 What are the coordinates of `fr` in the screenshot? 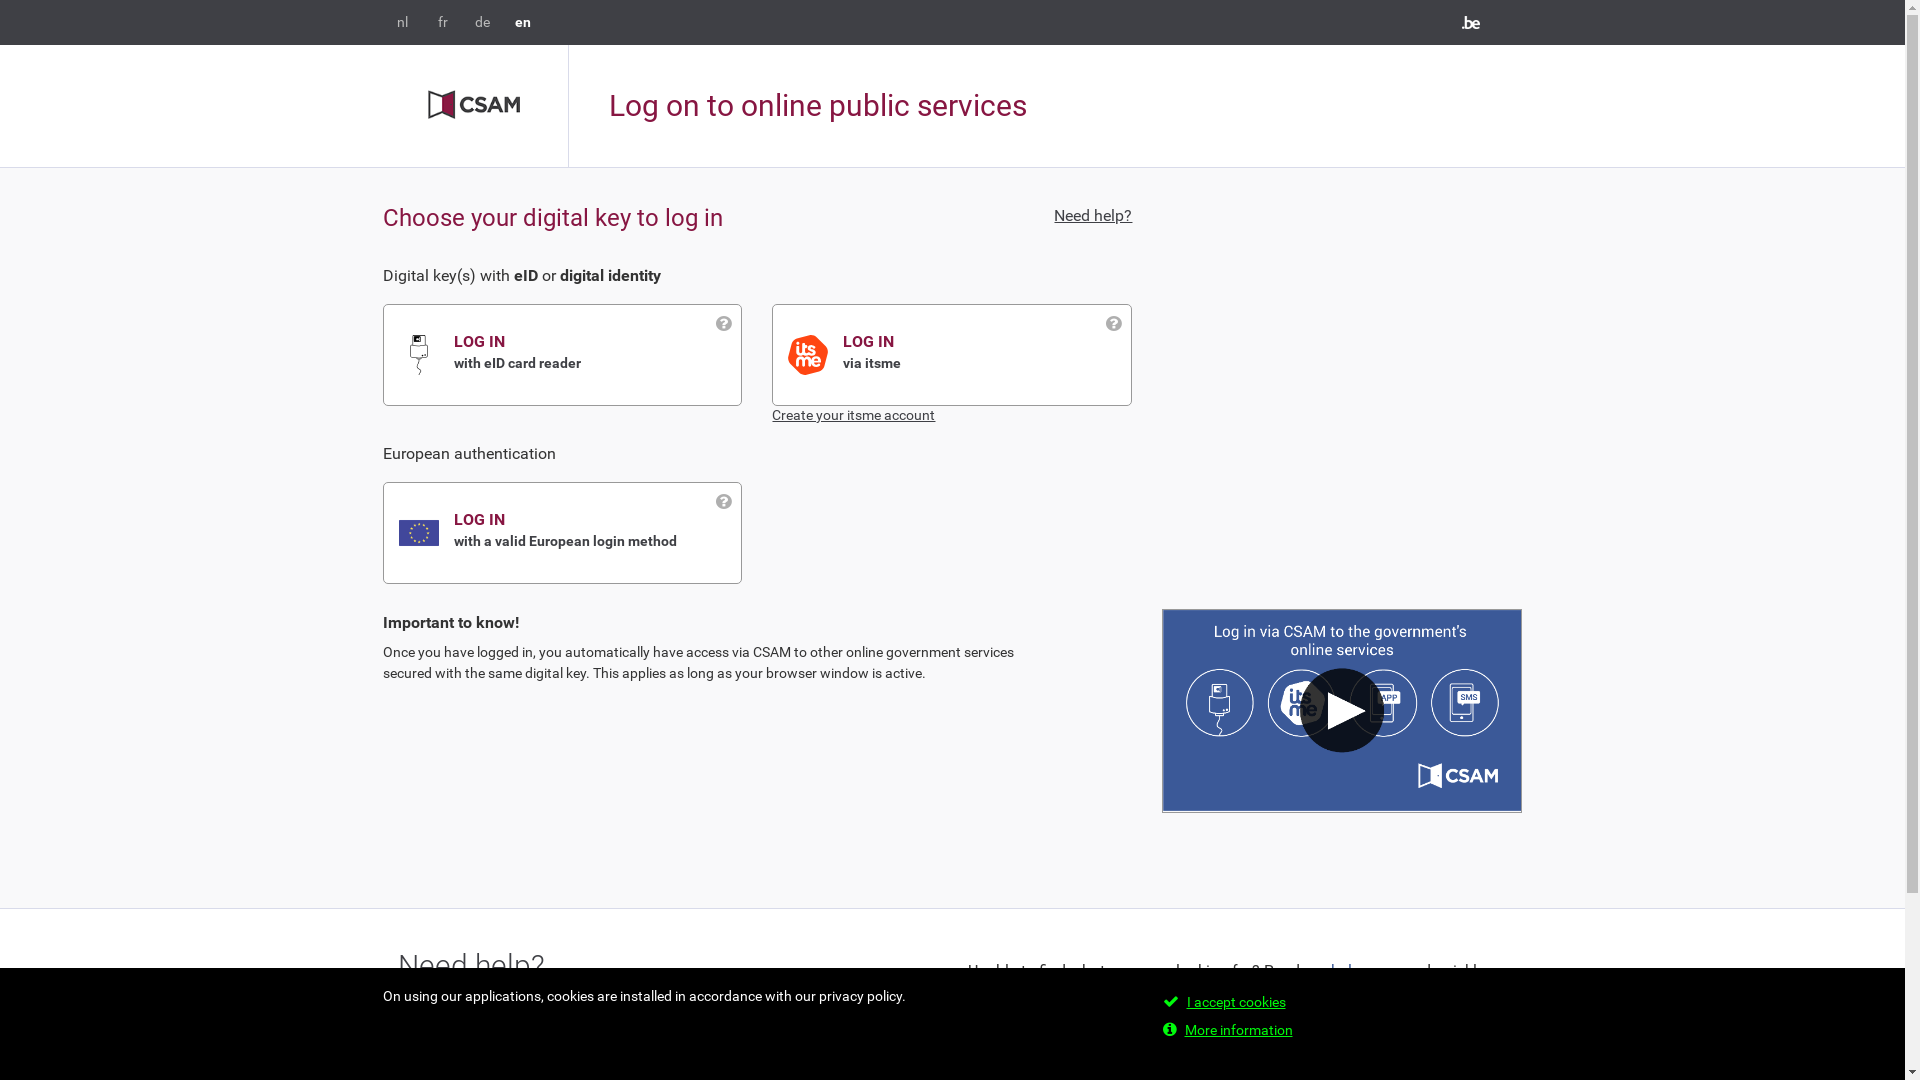 It's located at (443, 22).